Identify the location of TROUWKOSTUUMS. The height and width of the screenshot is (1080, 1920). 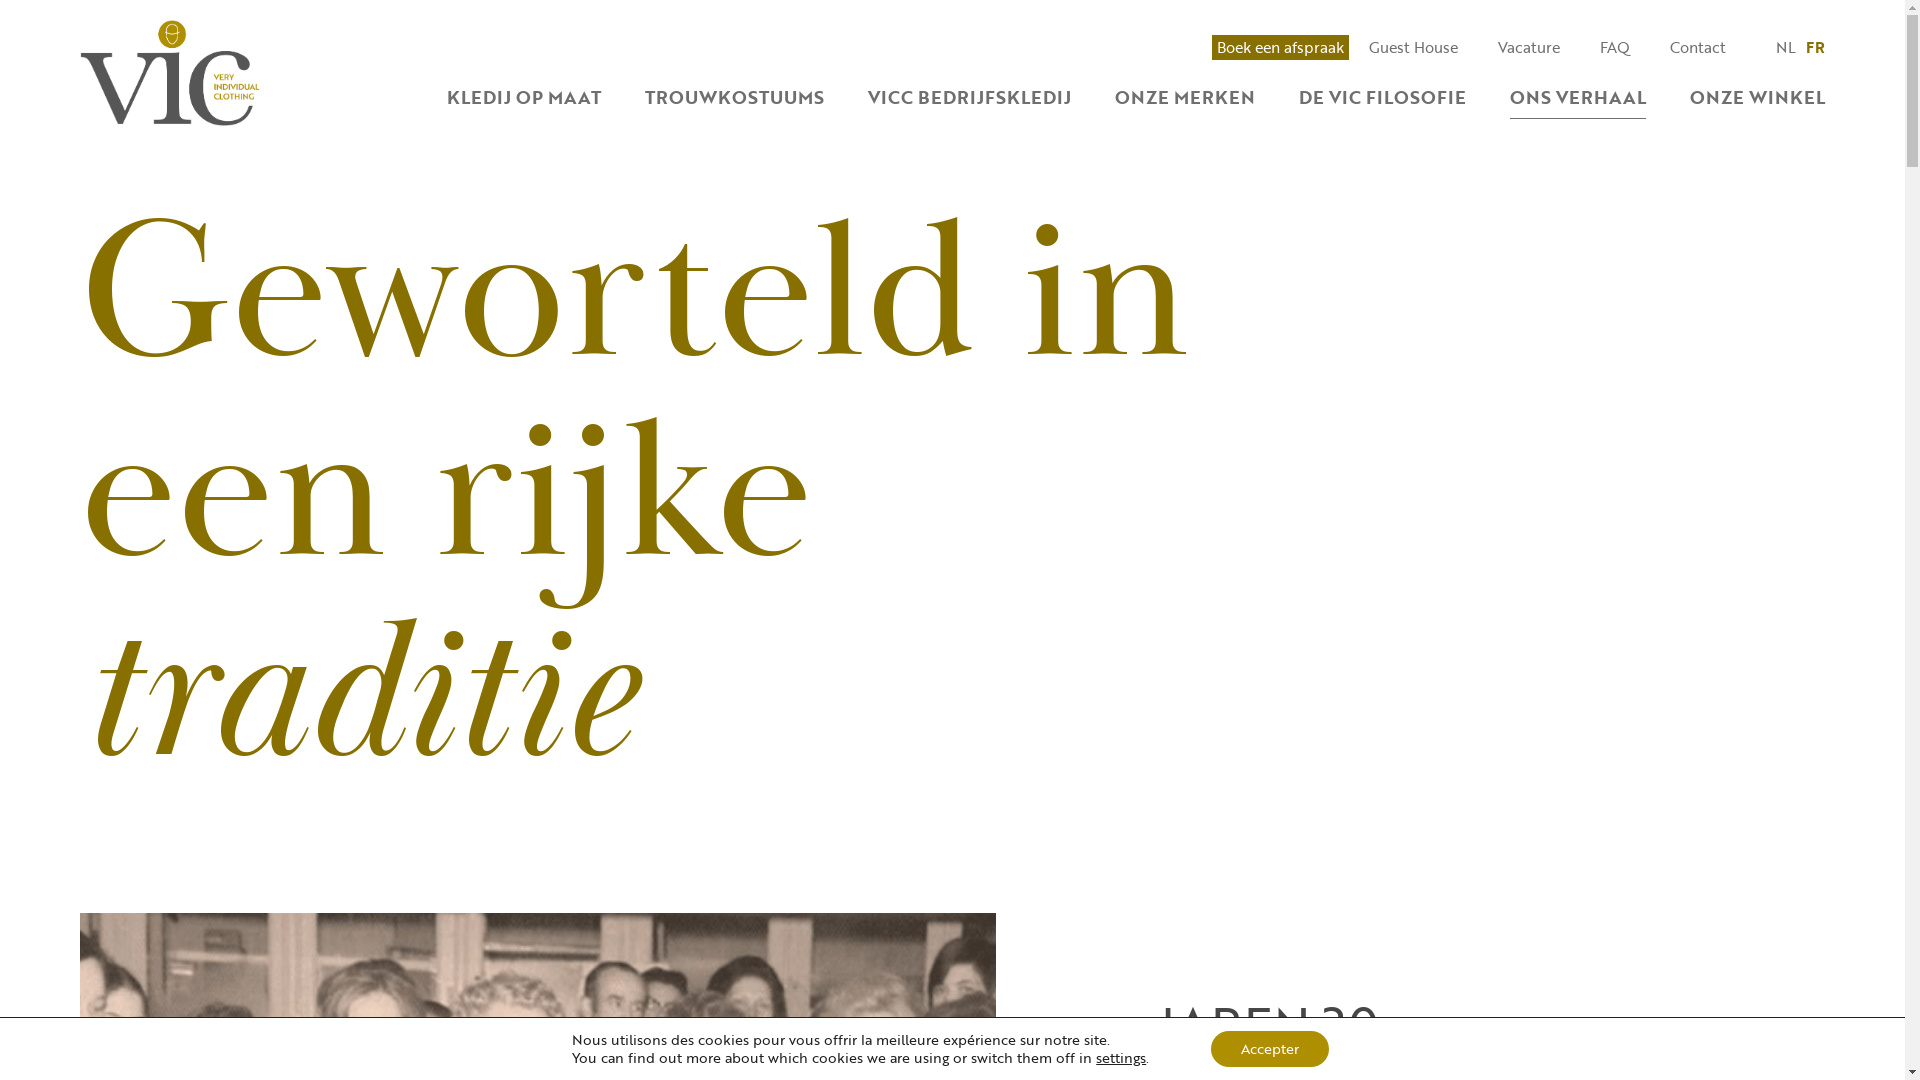
(734, 97).